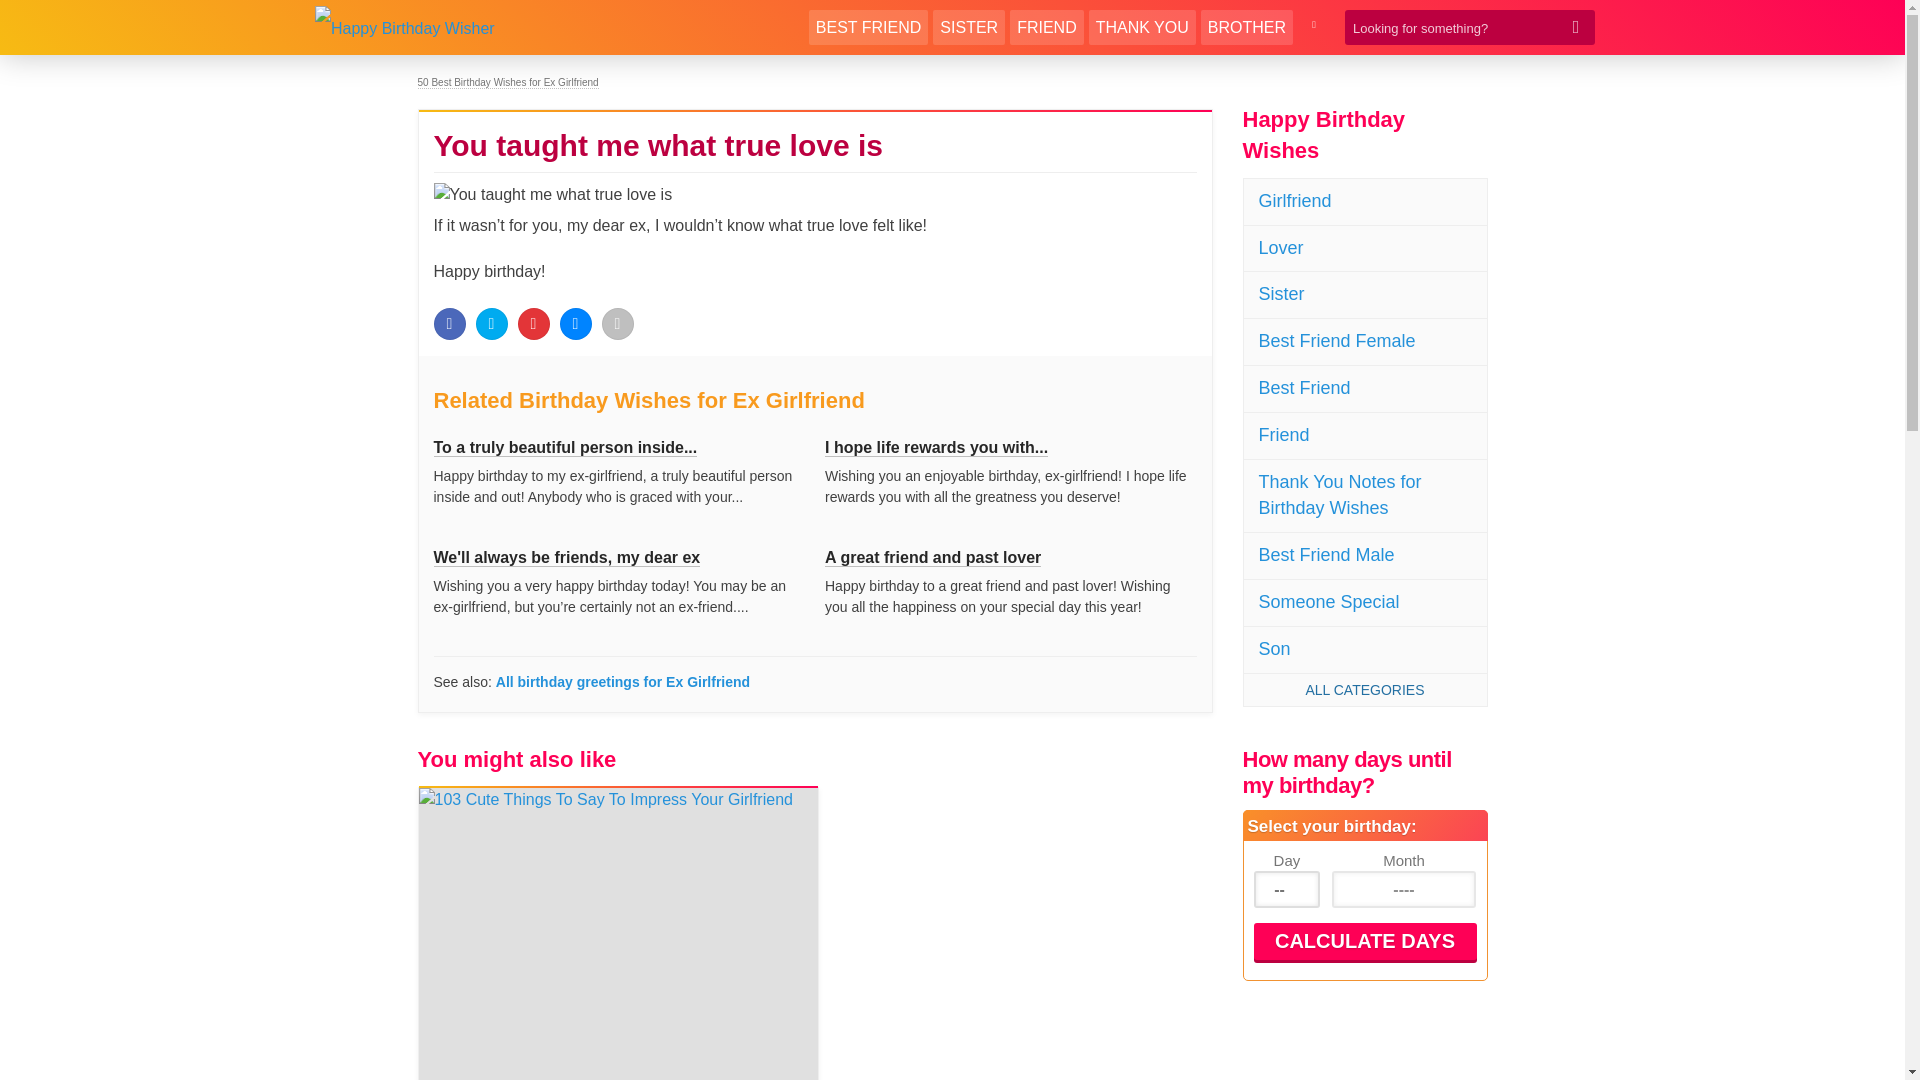 Image resolution: width=1920 pixels, height=1080 pixels. What do you see at coordinates (1142, 27) in the screenshot?
I see `THANK YOU` at bounding box center [1142, 27].